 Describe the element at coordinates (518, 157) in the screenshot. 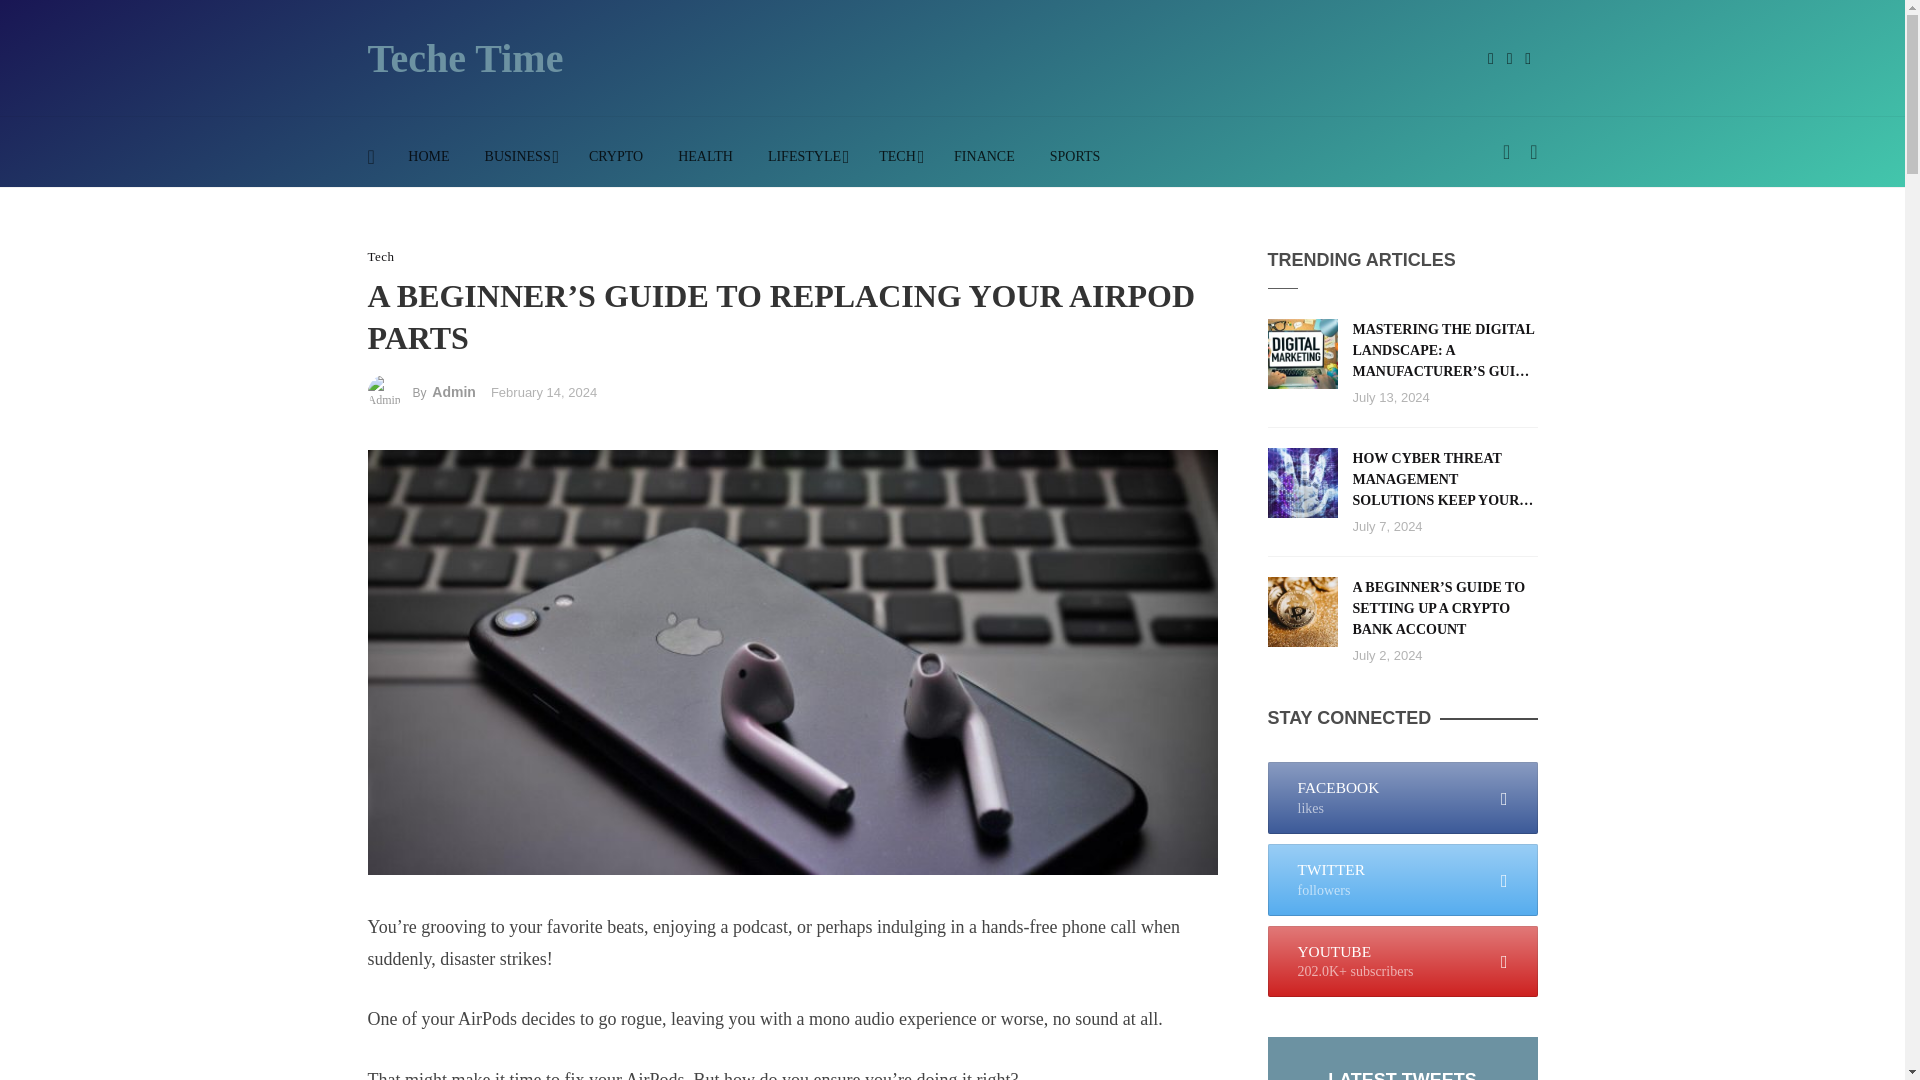

I see `BUSINESS` at that location.